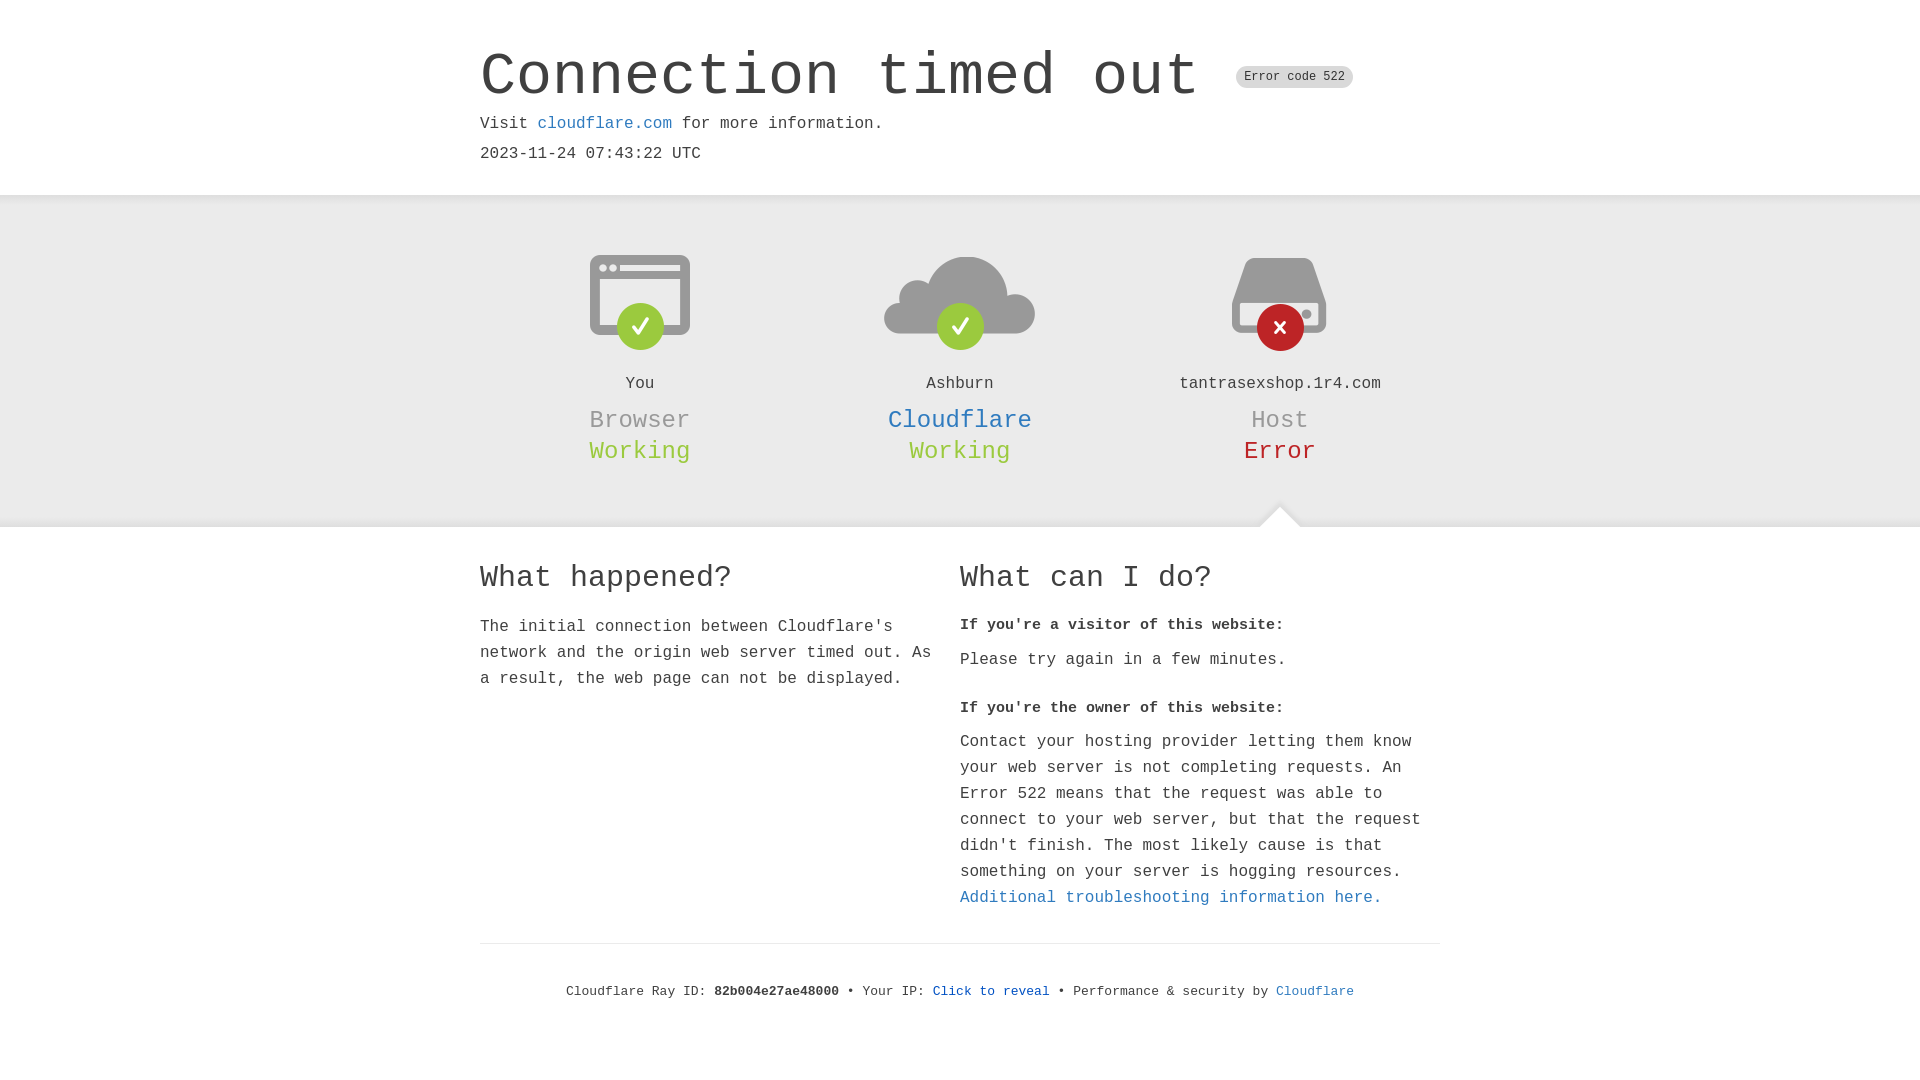 The height and width of the screenshot is (1080, 1920). Describe the element at coordinates (1315, 992) in the screenshot. I see `Cloudflare` at that location.